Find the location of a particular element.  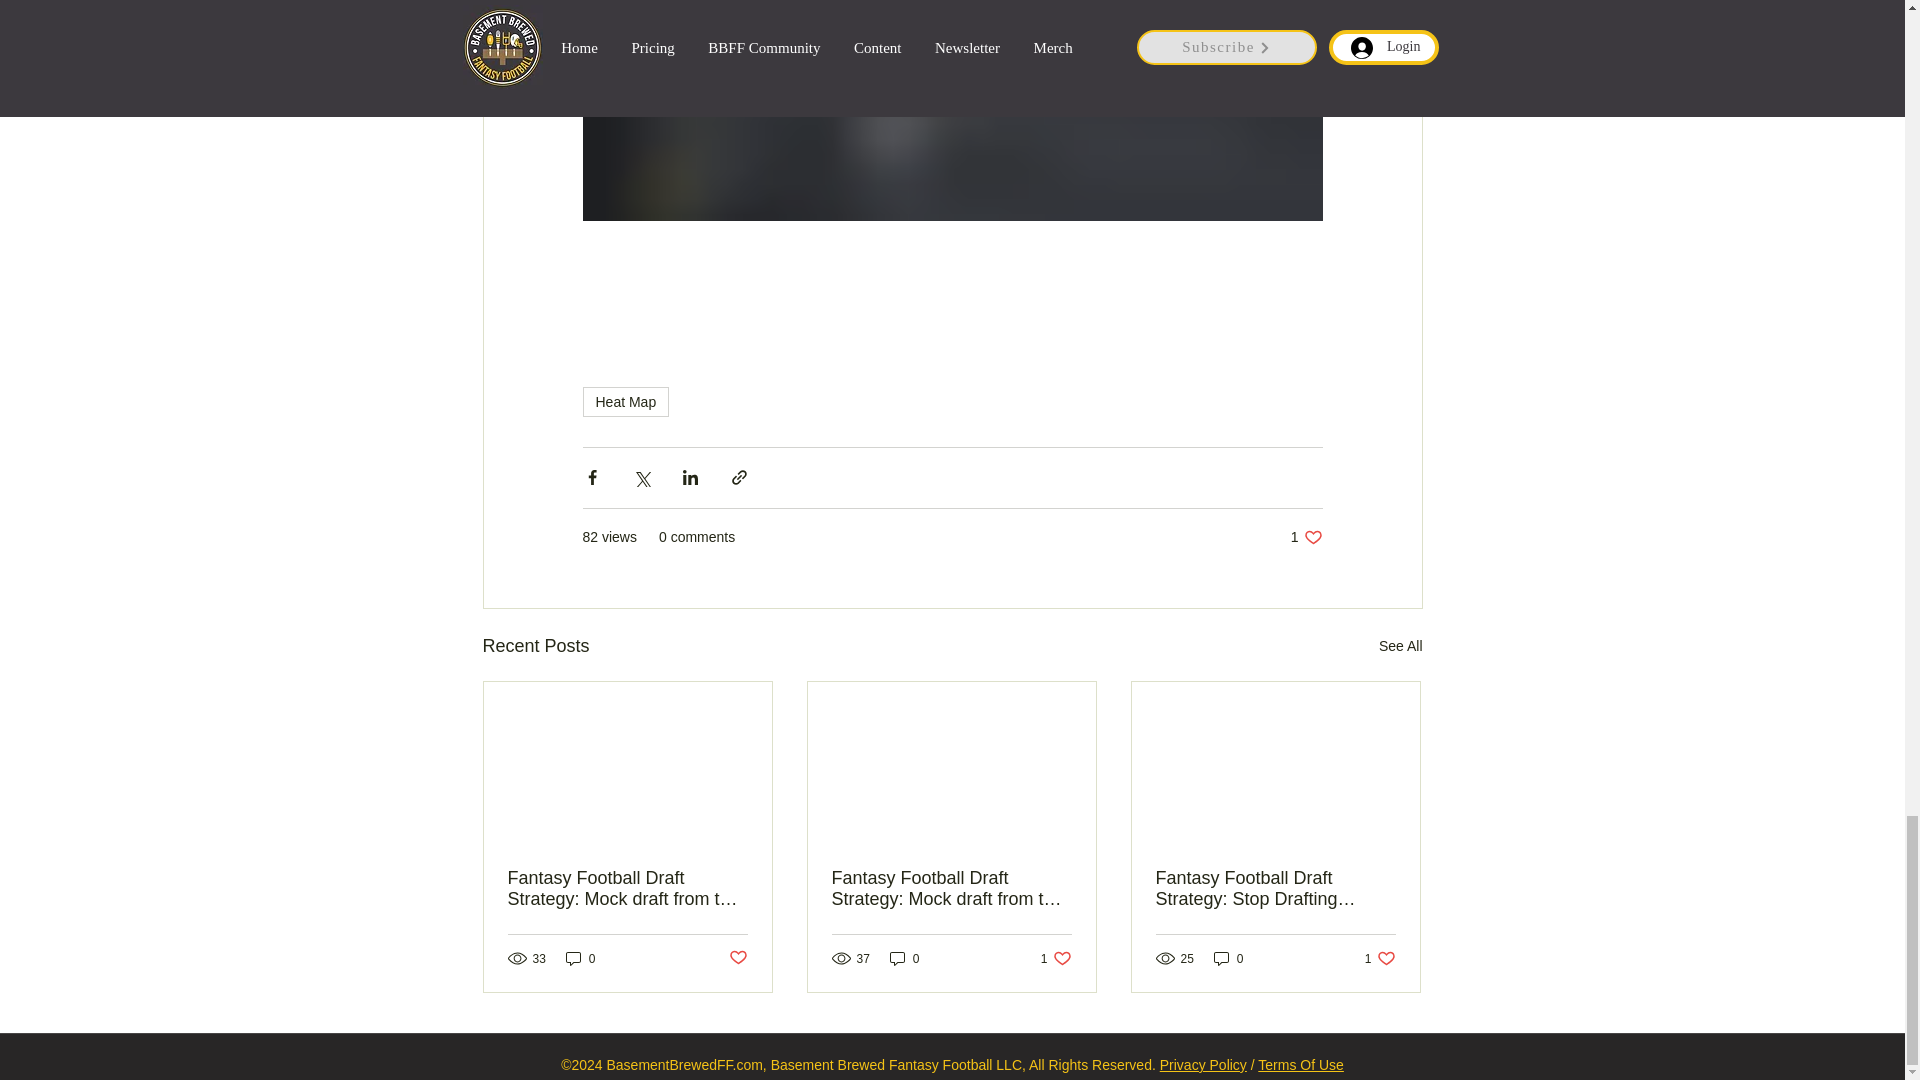

Fantasy Football Draft Strategy: Mock draft from the 6 spot! is located at coordinates (628, 889).